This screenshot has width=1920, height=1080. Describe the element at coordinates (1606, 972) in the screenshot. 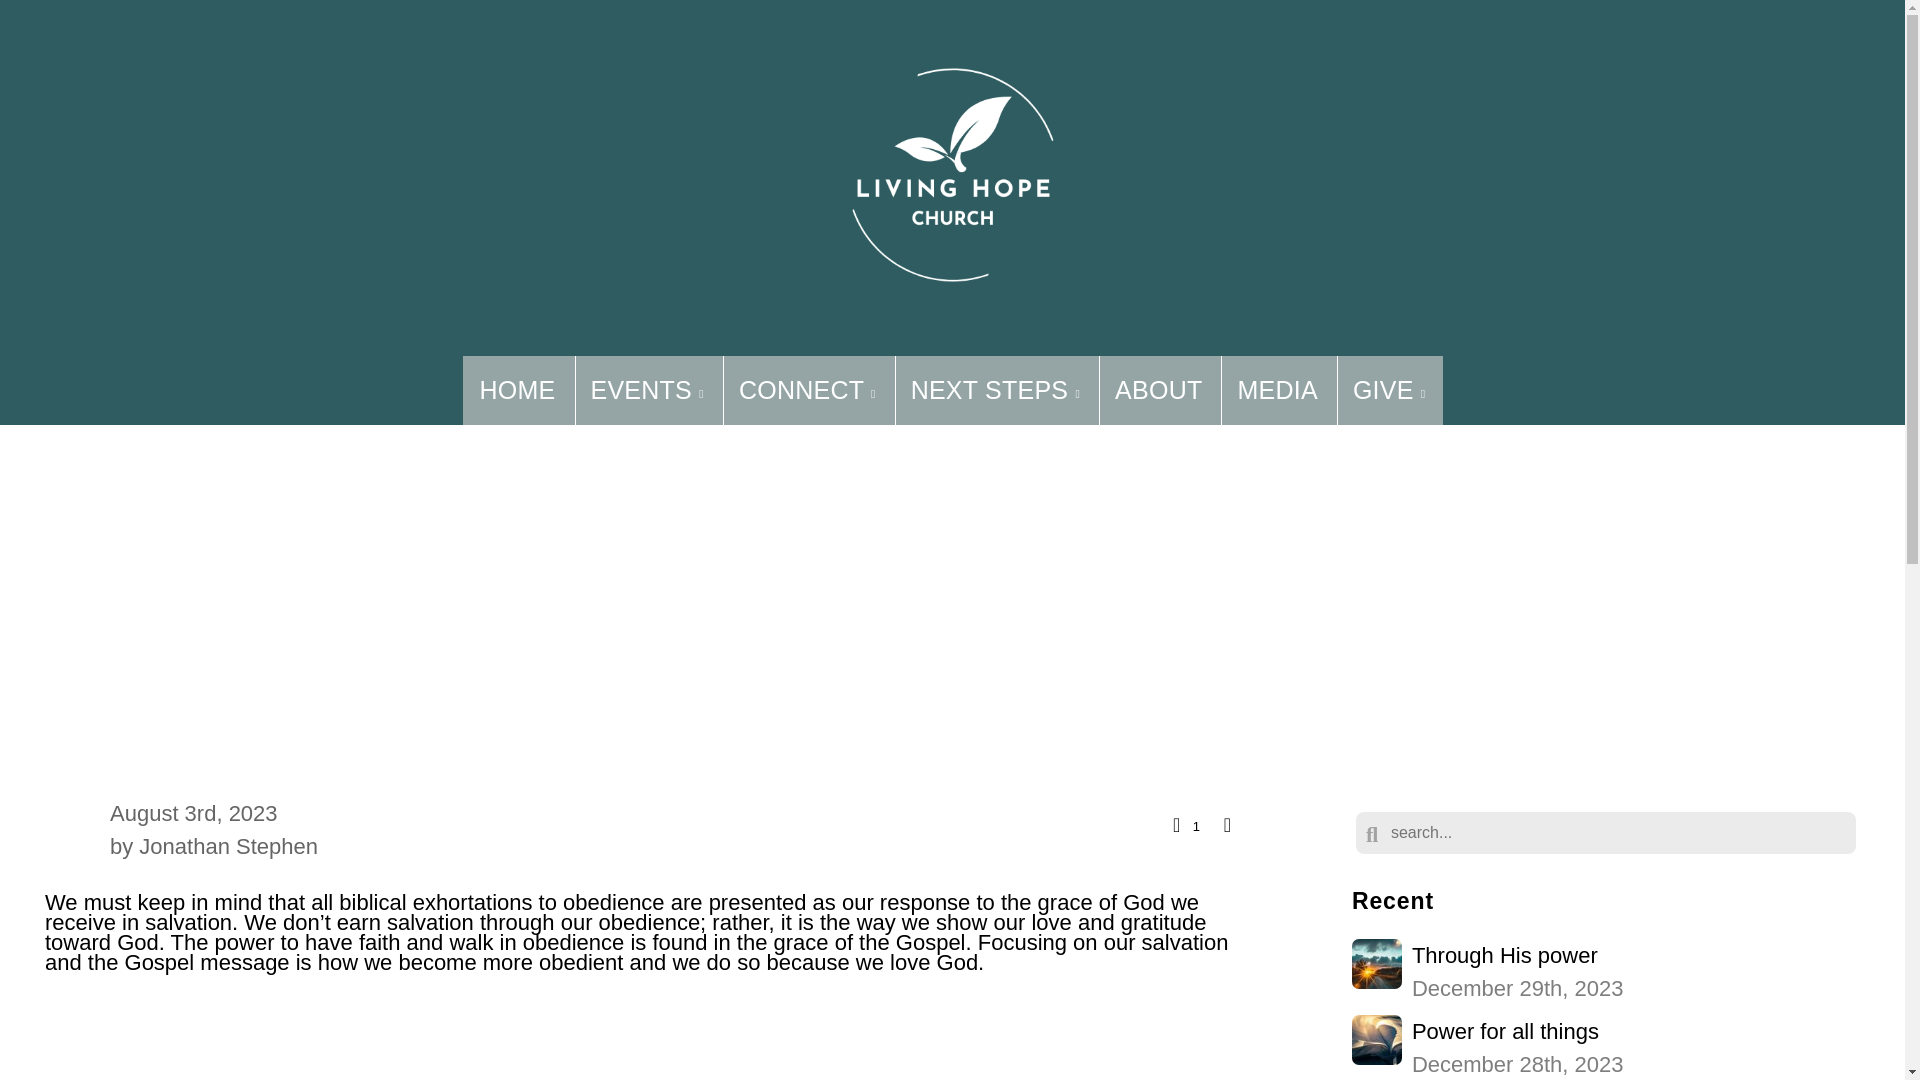

I see `ABOUT` at that location.